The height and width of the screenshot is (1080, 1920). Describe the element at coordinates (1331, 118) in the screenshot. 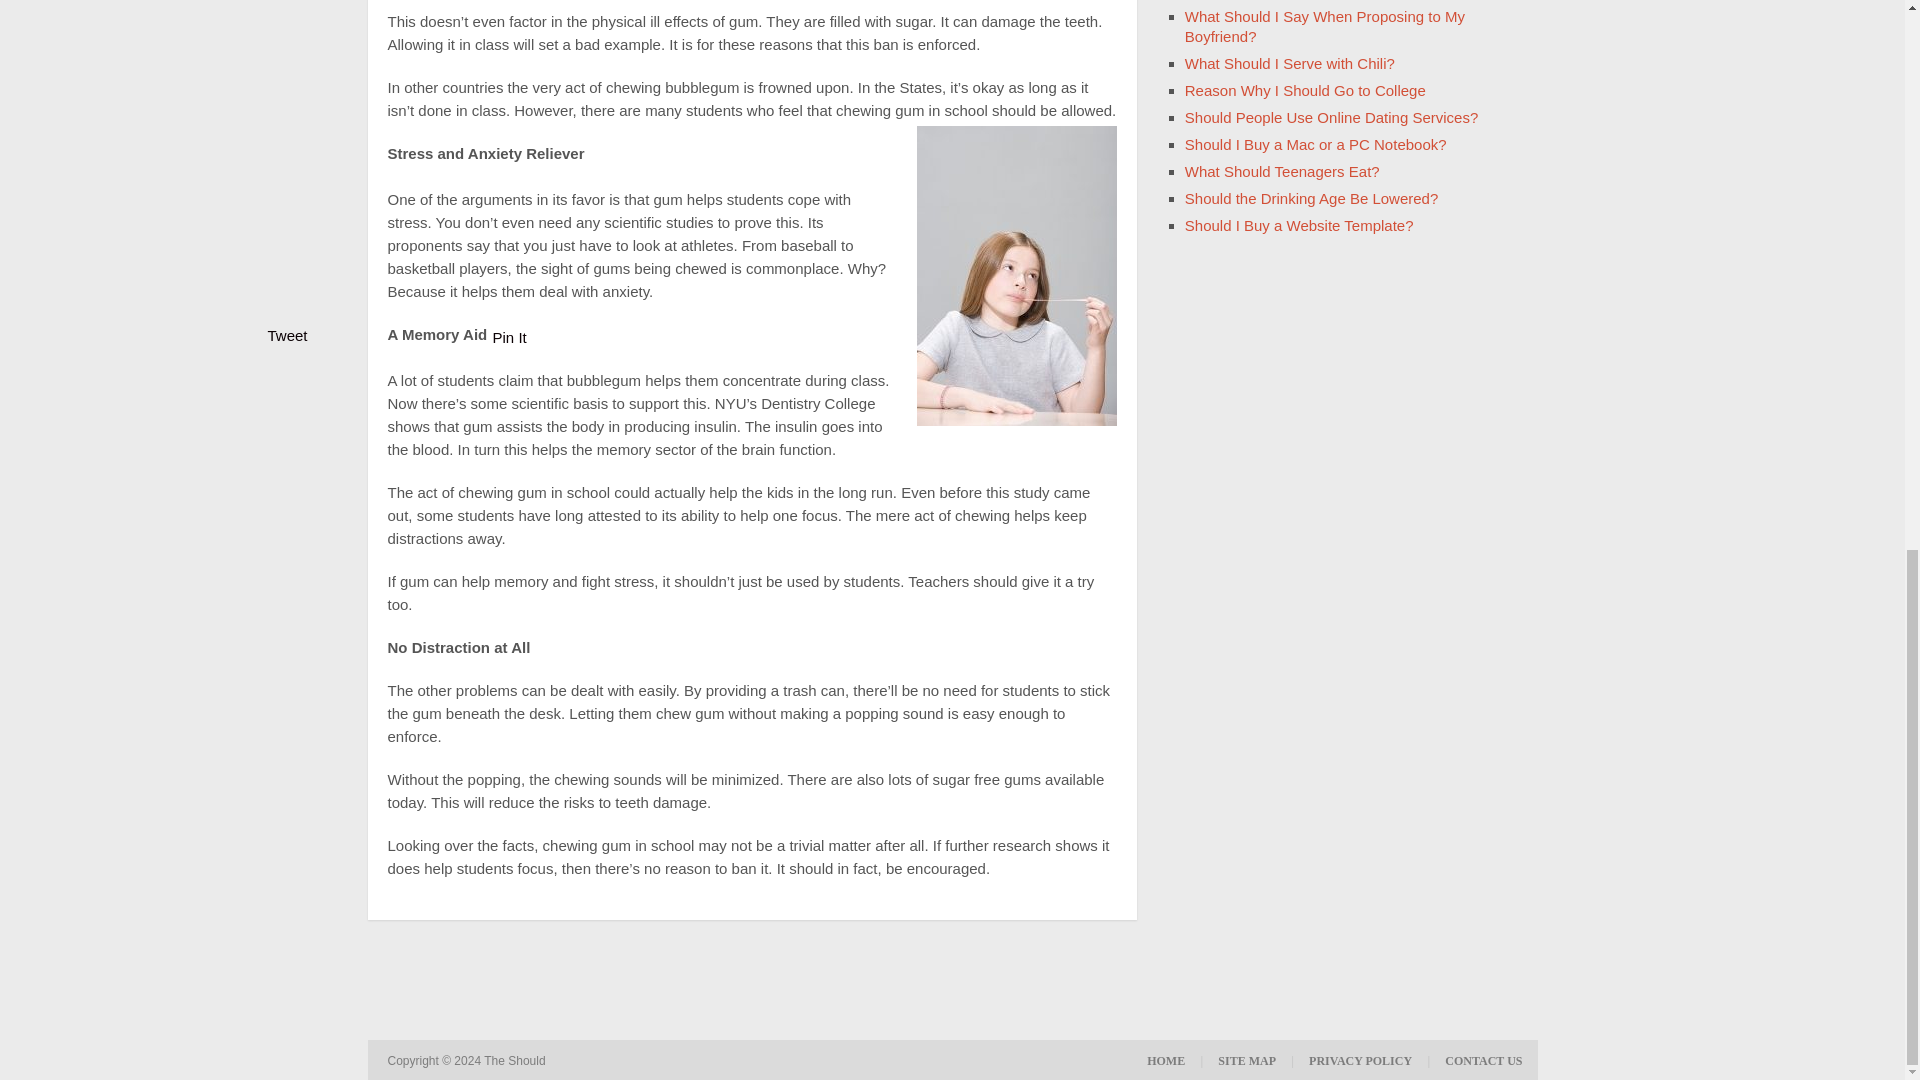

I see `Should People Use Online Dating Services?` at that location.